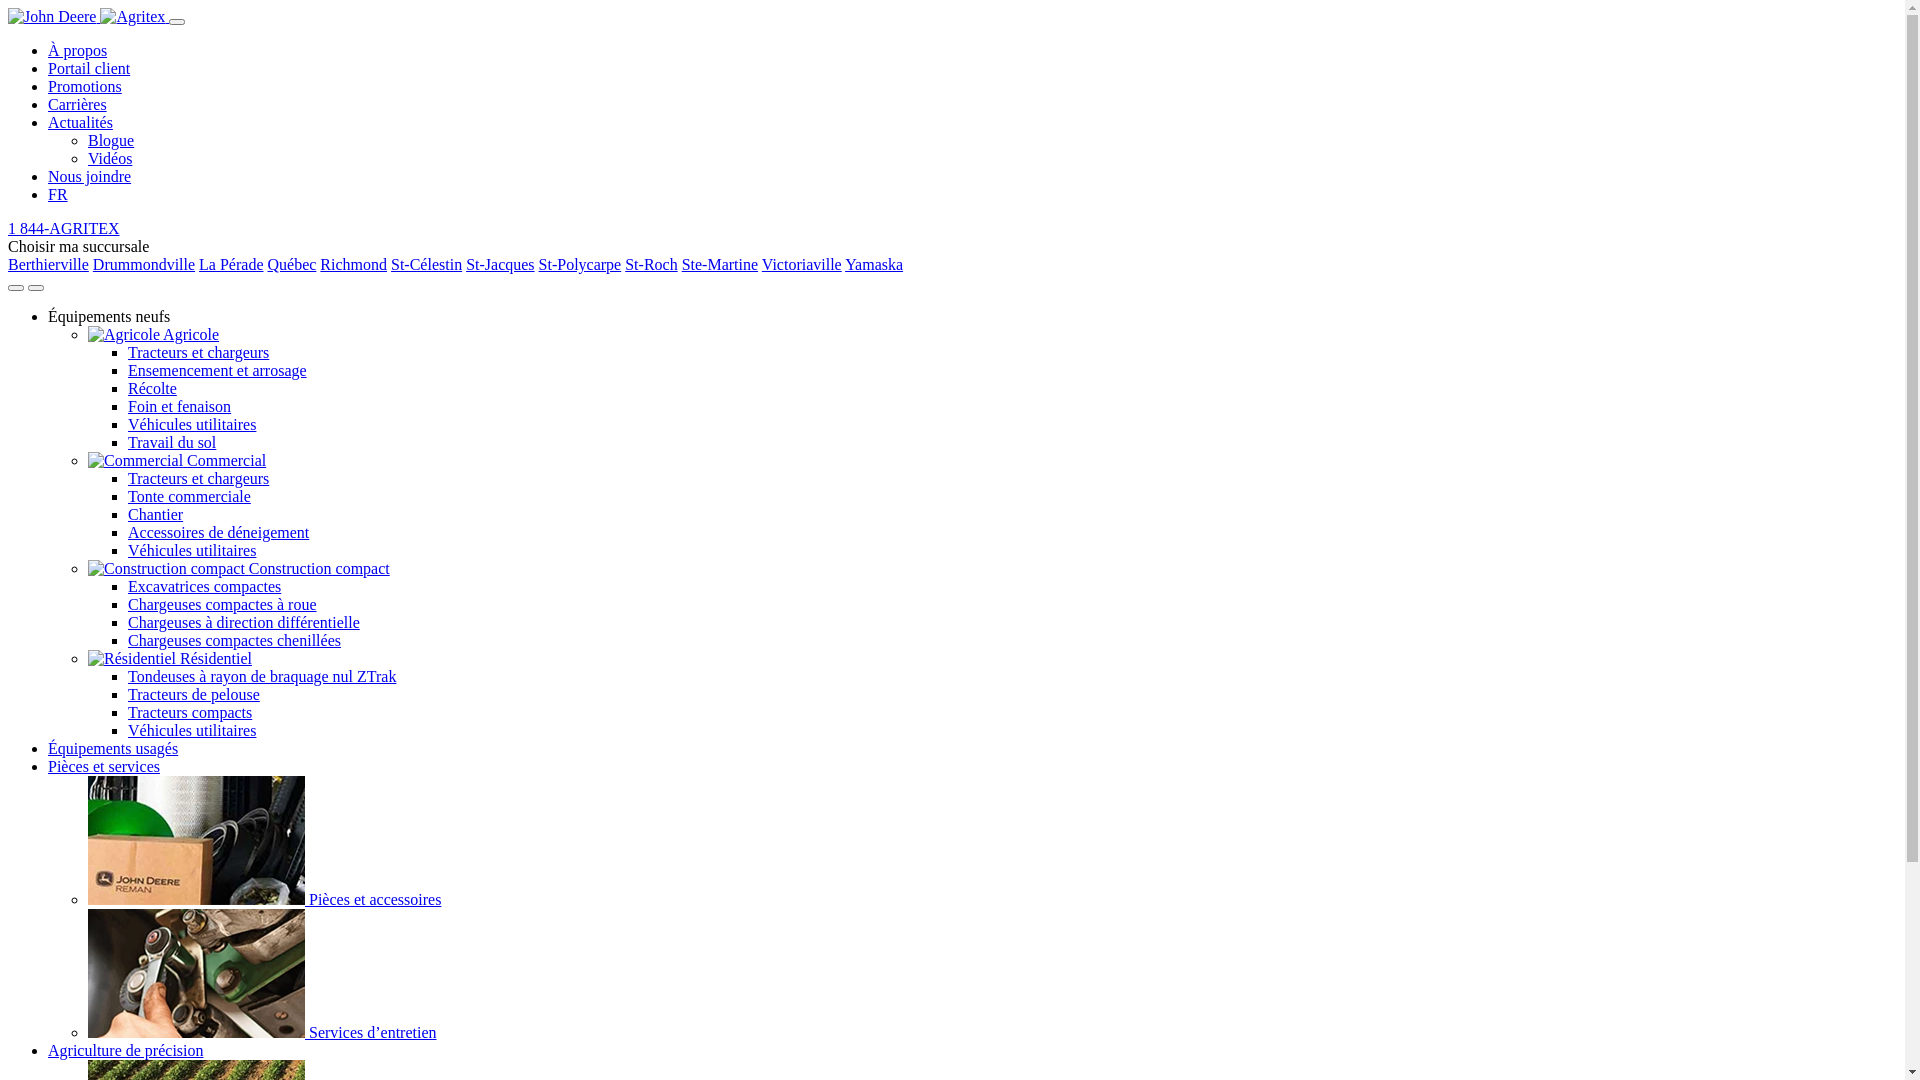 Image resolution: width=1920 pixels, height=1080 pixels. I want to click on Chantier, so click(156, 514).